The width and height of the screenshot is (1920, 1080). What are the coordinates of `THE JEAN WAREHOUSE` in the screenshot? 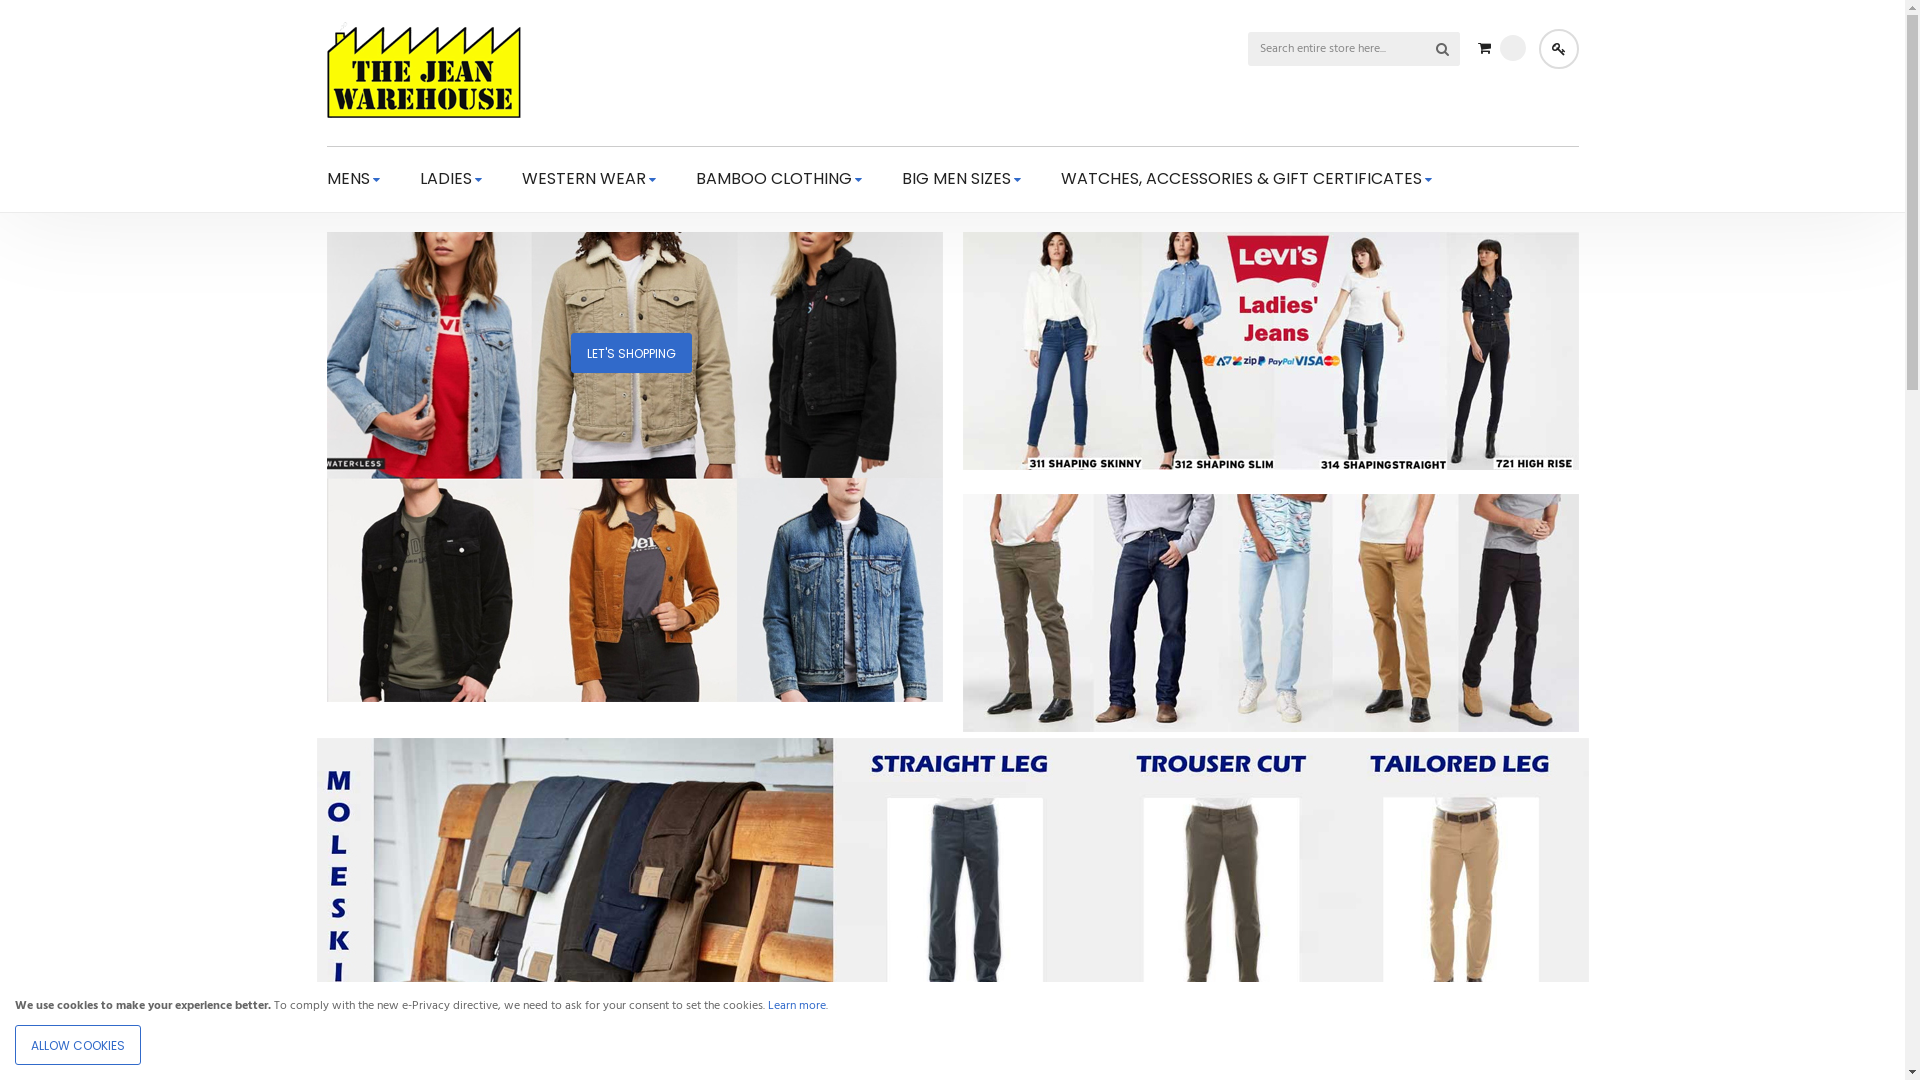 It's located at (423, 73).